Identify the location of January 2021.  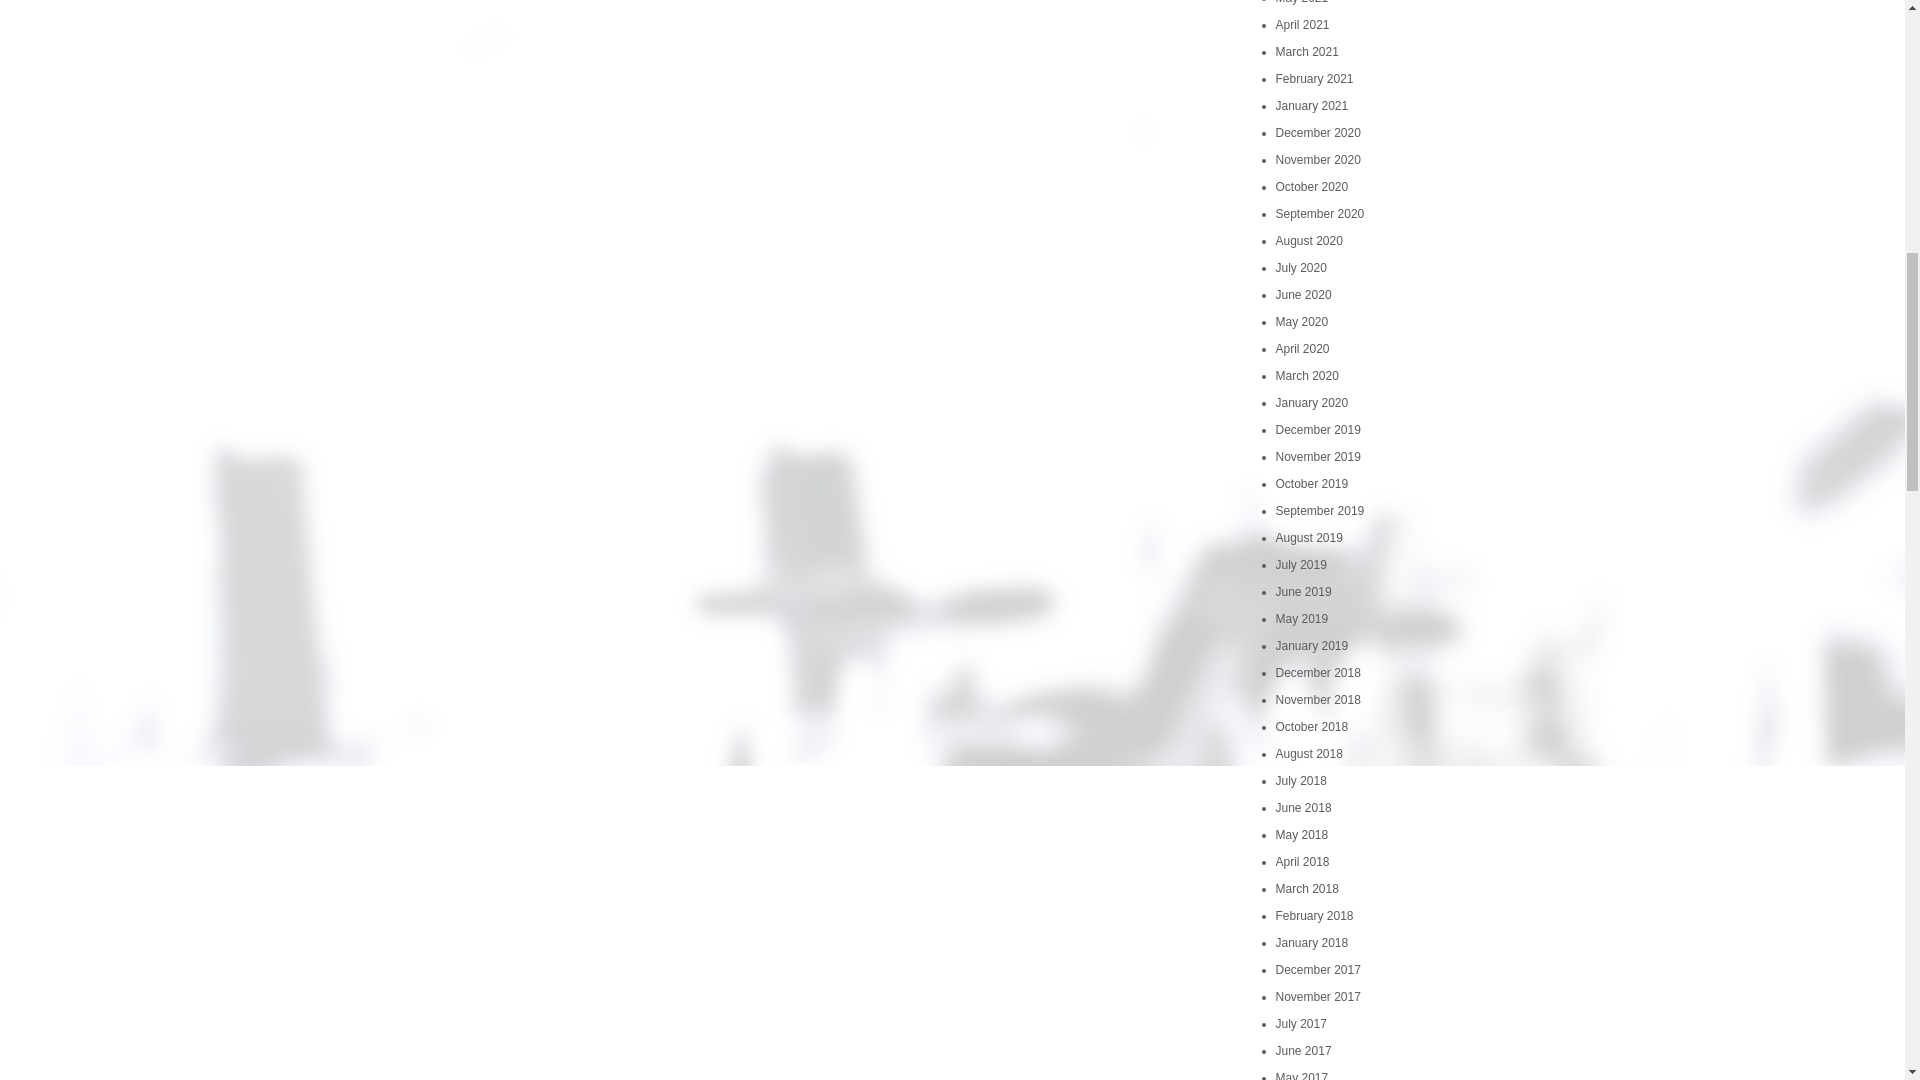
(1312, 106).